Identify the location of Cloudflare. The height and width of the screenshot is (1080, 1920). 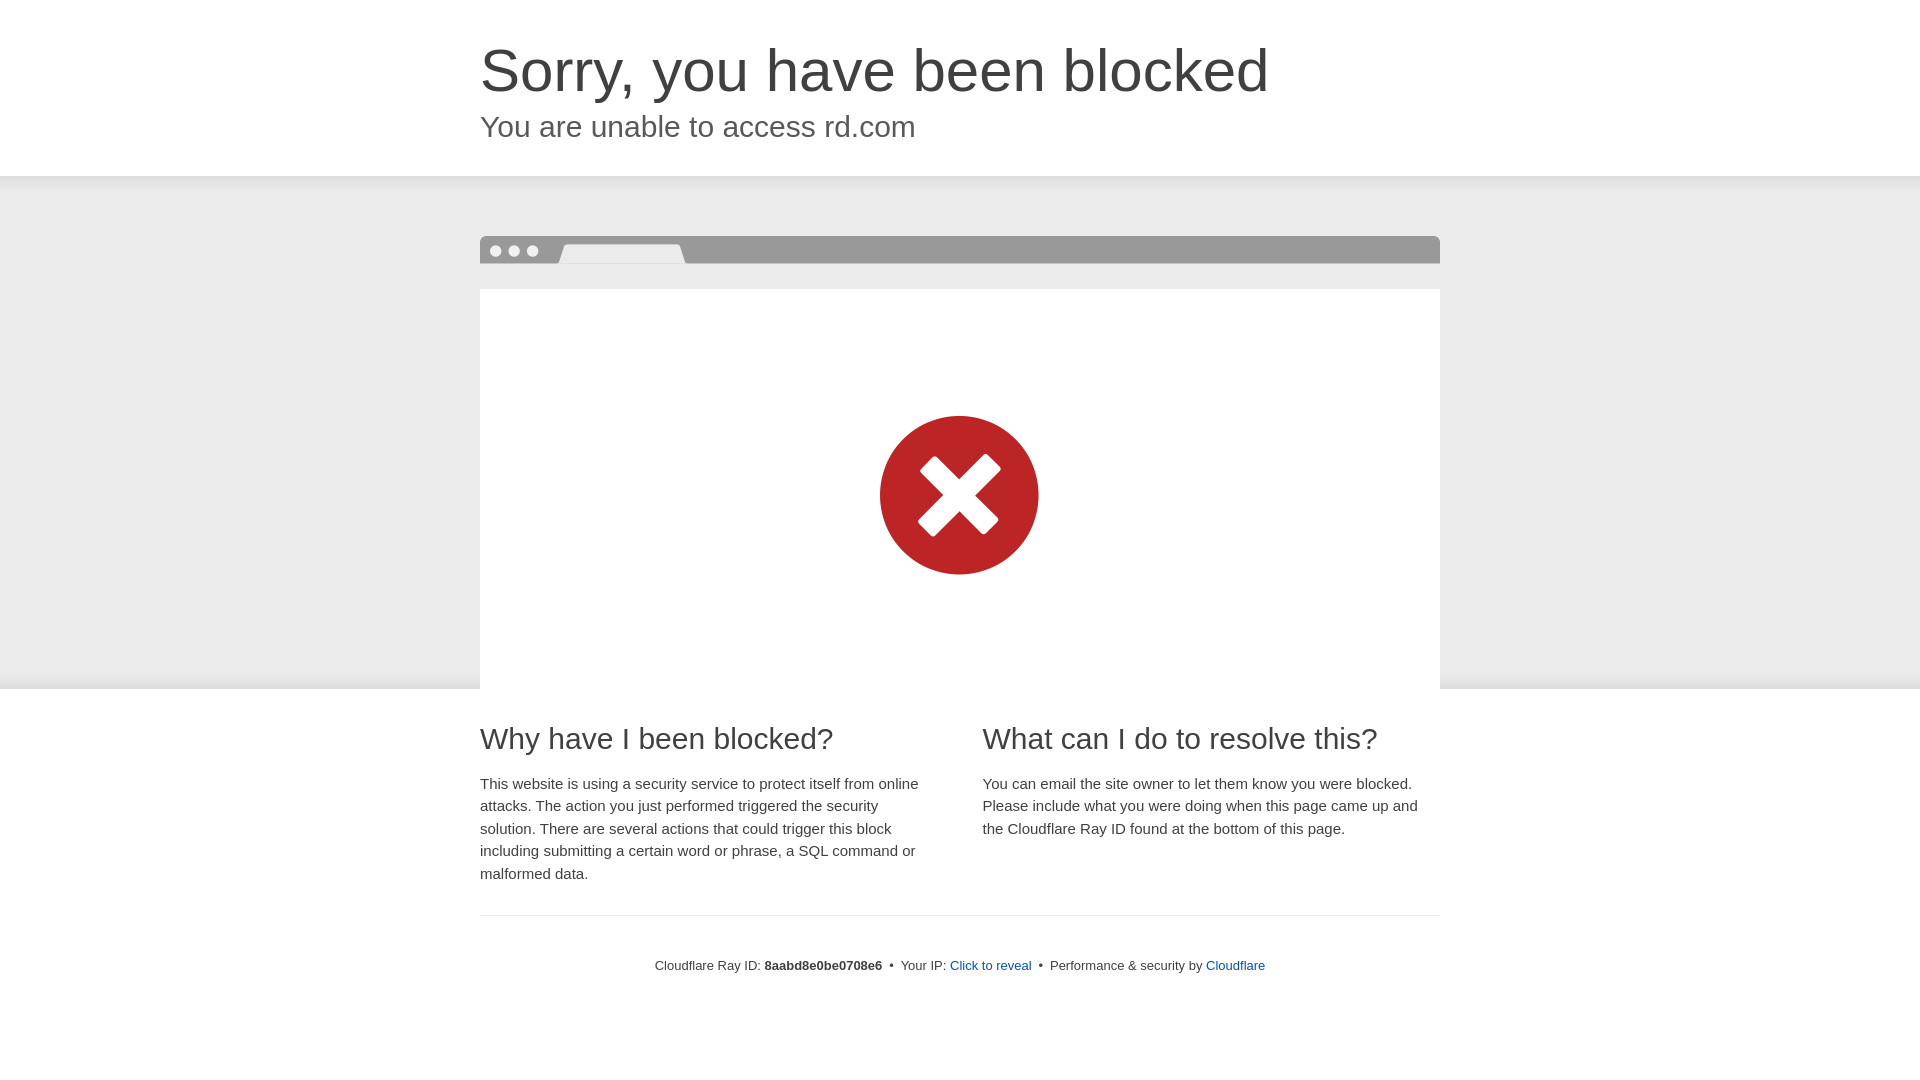
(1235, 965).